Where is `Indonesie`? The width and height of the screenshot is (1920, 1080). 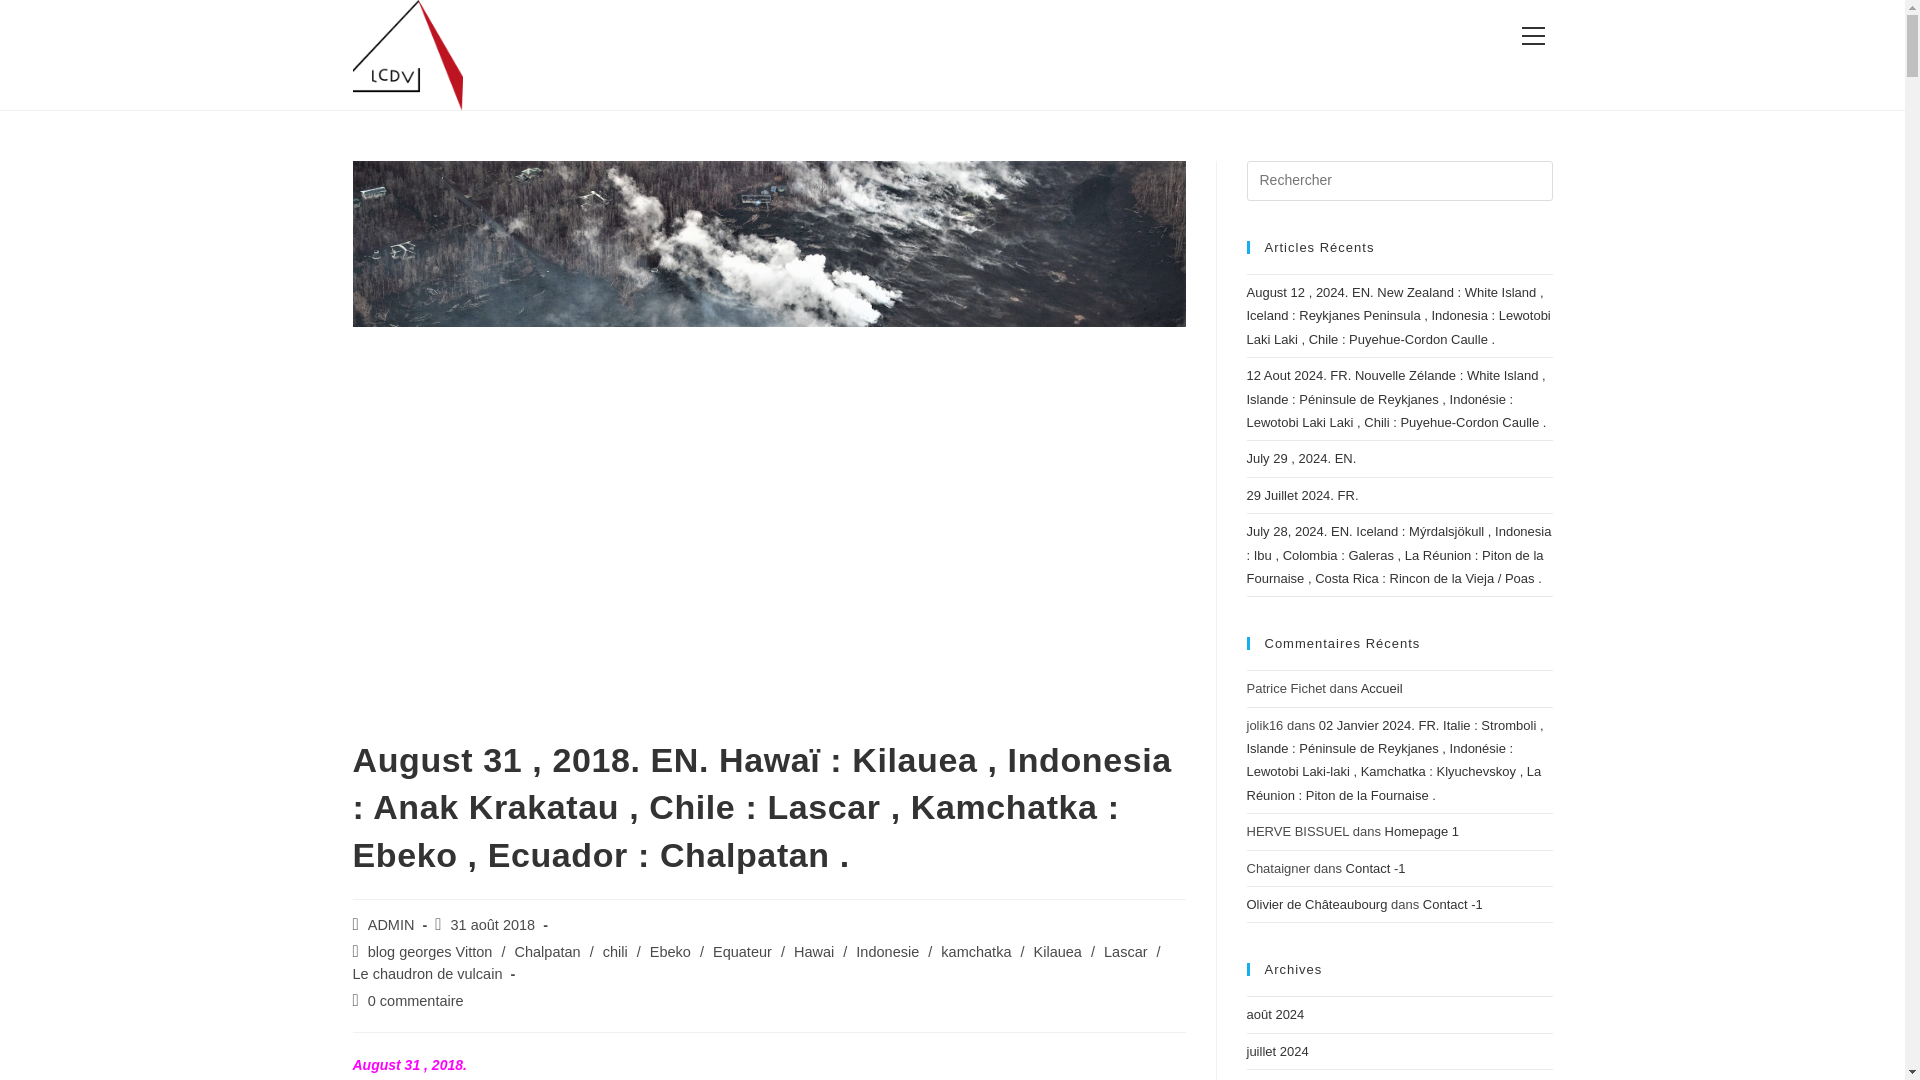 Indonesie is located at coordinates (888, 952).